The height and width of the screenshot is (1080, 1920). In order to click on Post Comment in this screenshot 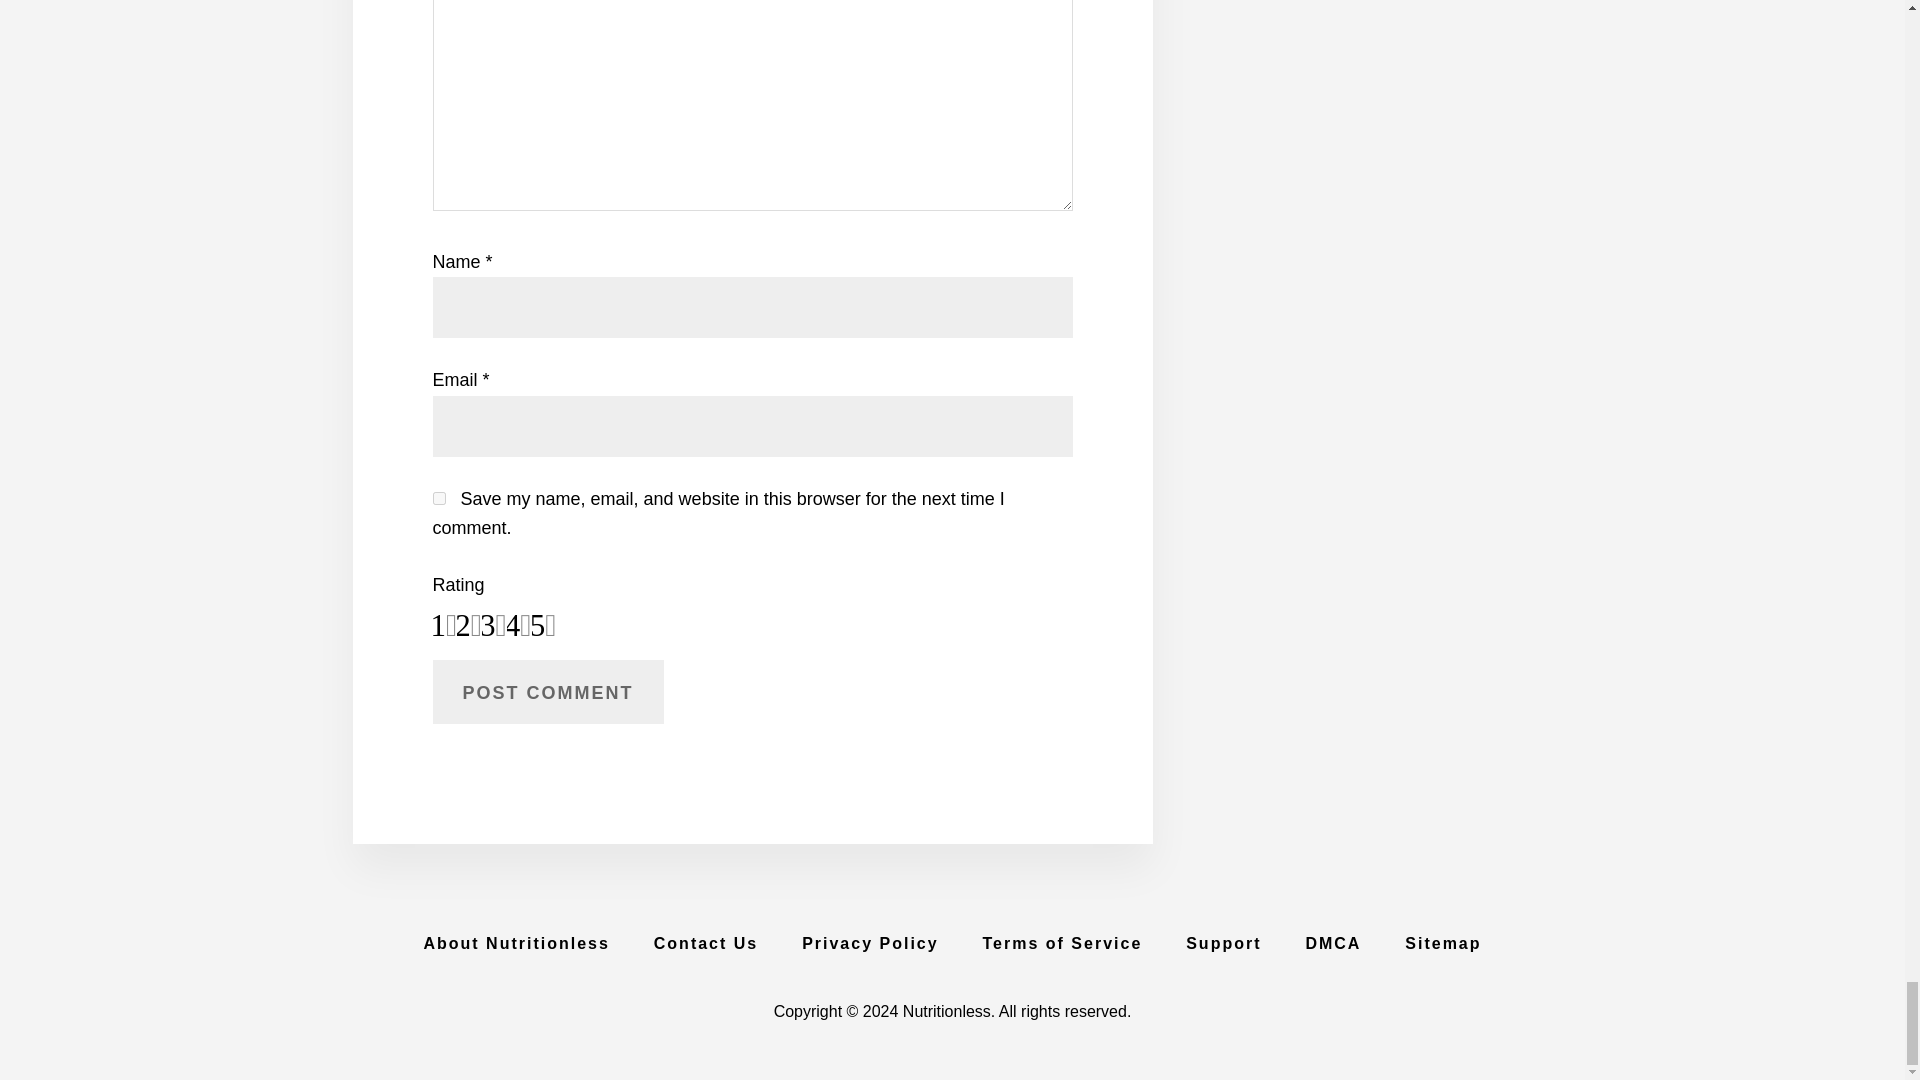, I will do `click(547, 691)`.